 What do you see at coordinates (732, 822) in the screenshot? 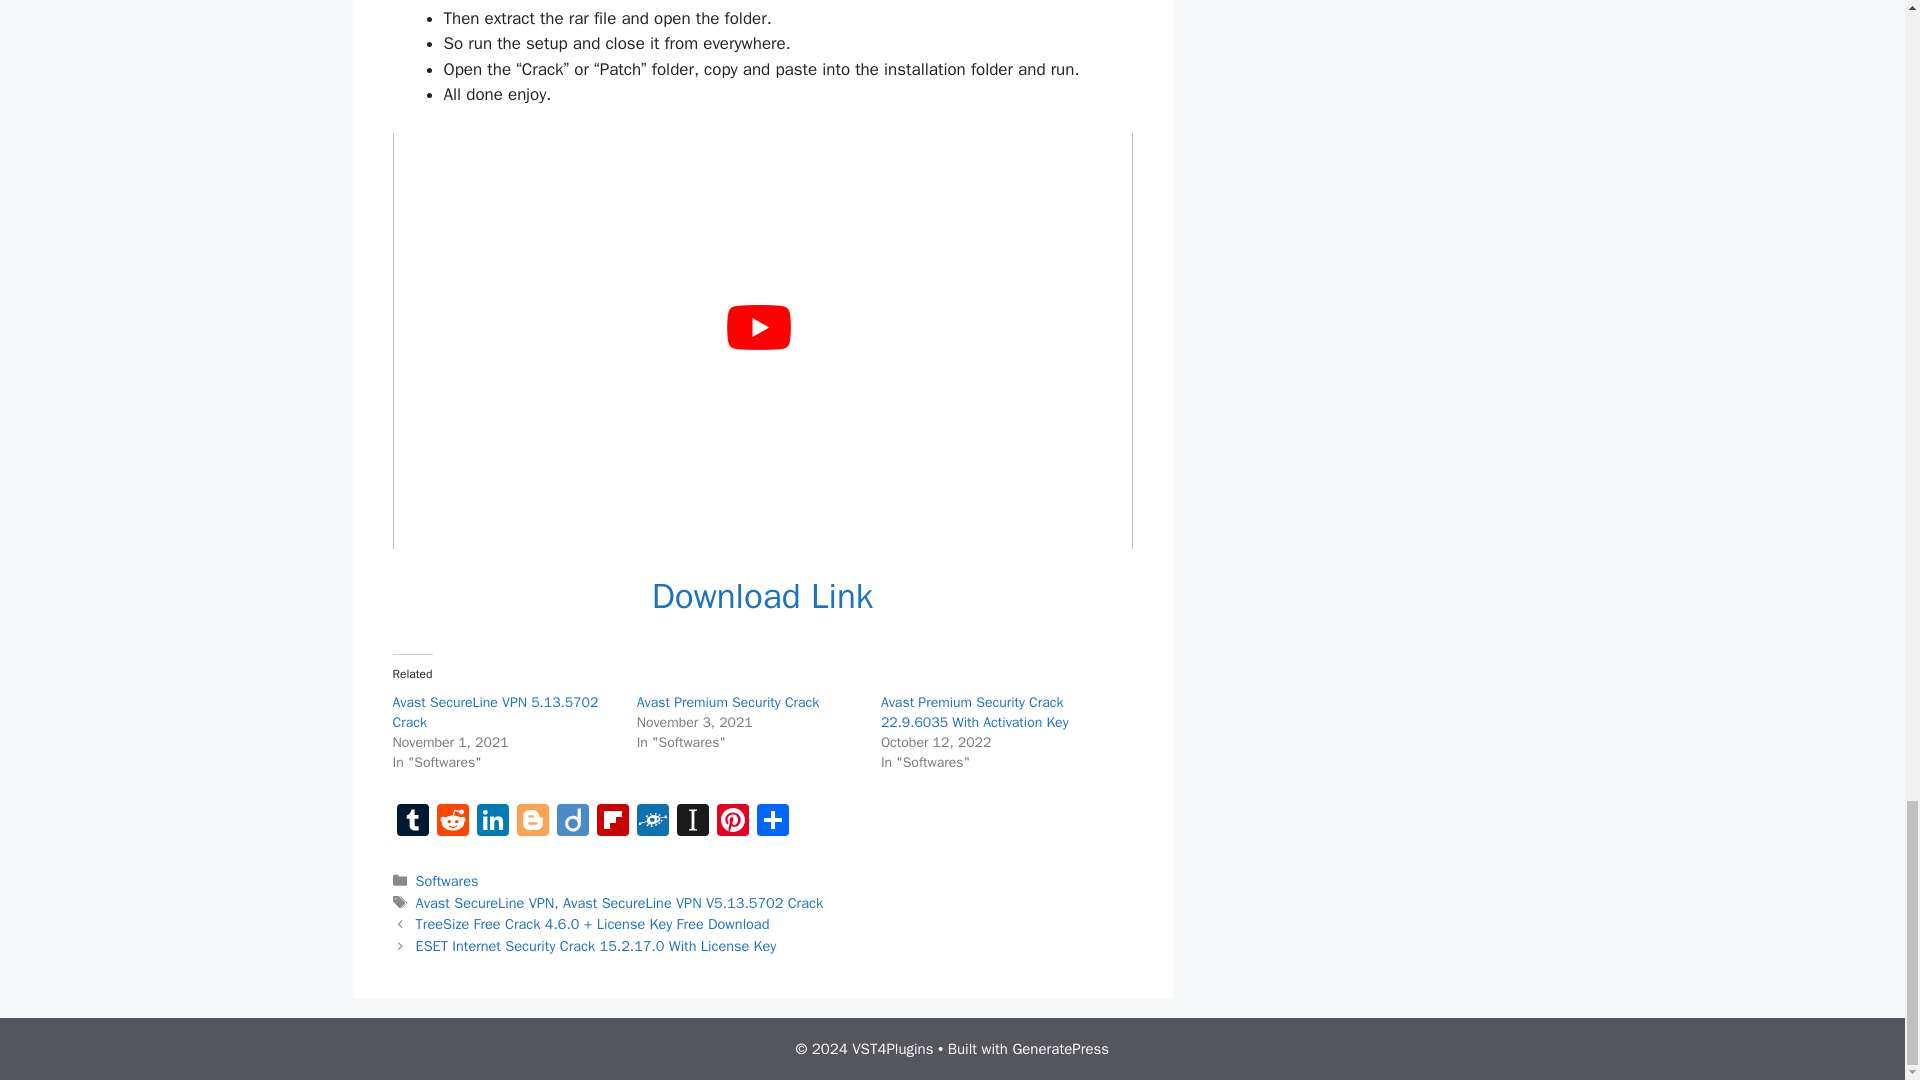
I see `Pinterest` at bounding box center [732, 822].